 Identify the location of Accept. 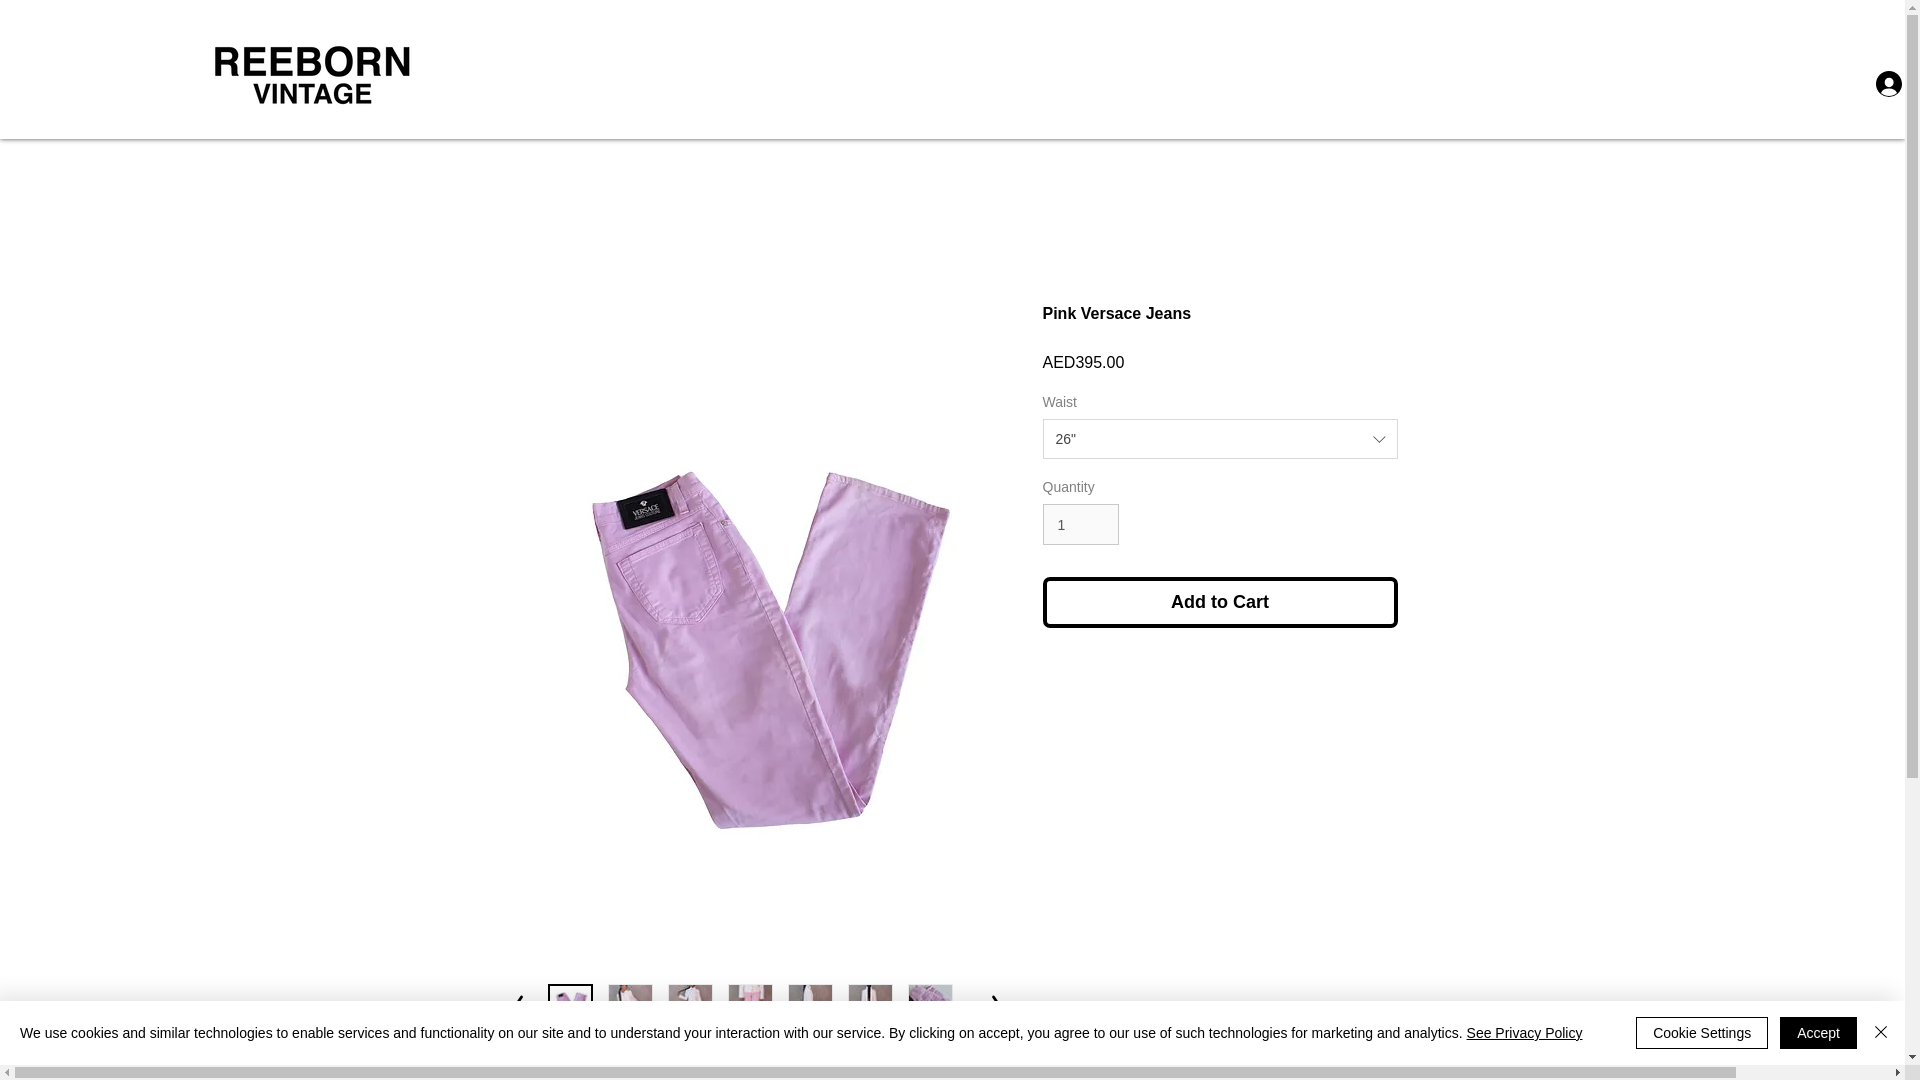
(1818, 1032).